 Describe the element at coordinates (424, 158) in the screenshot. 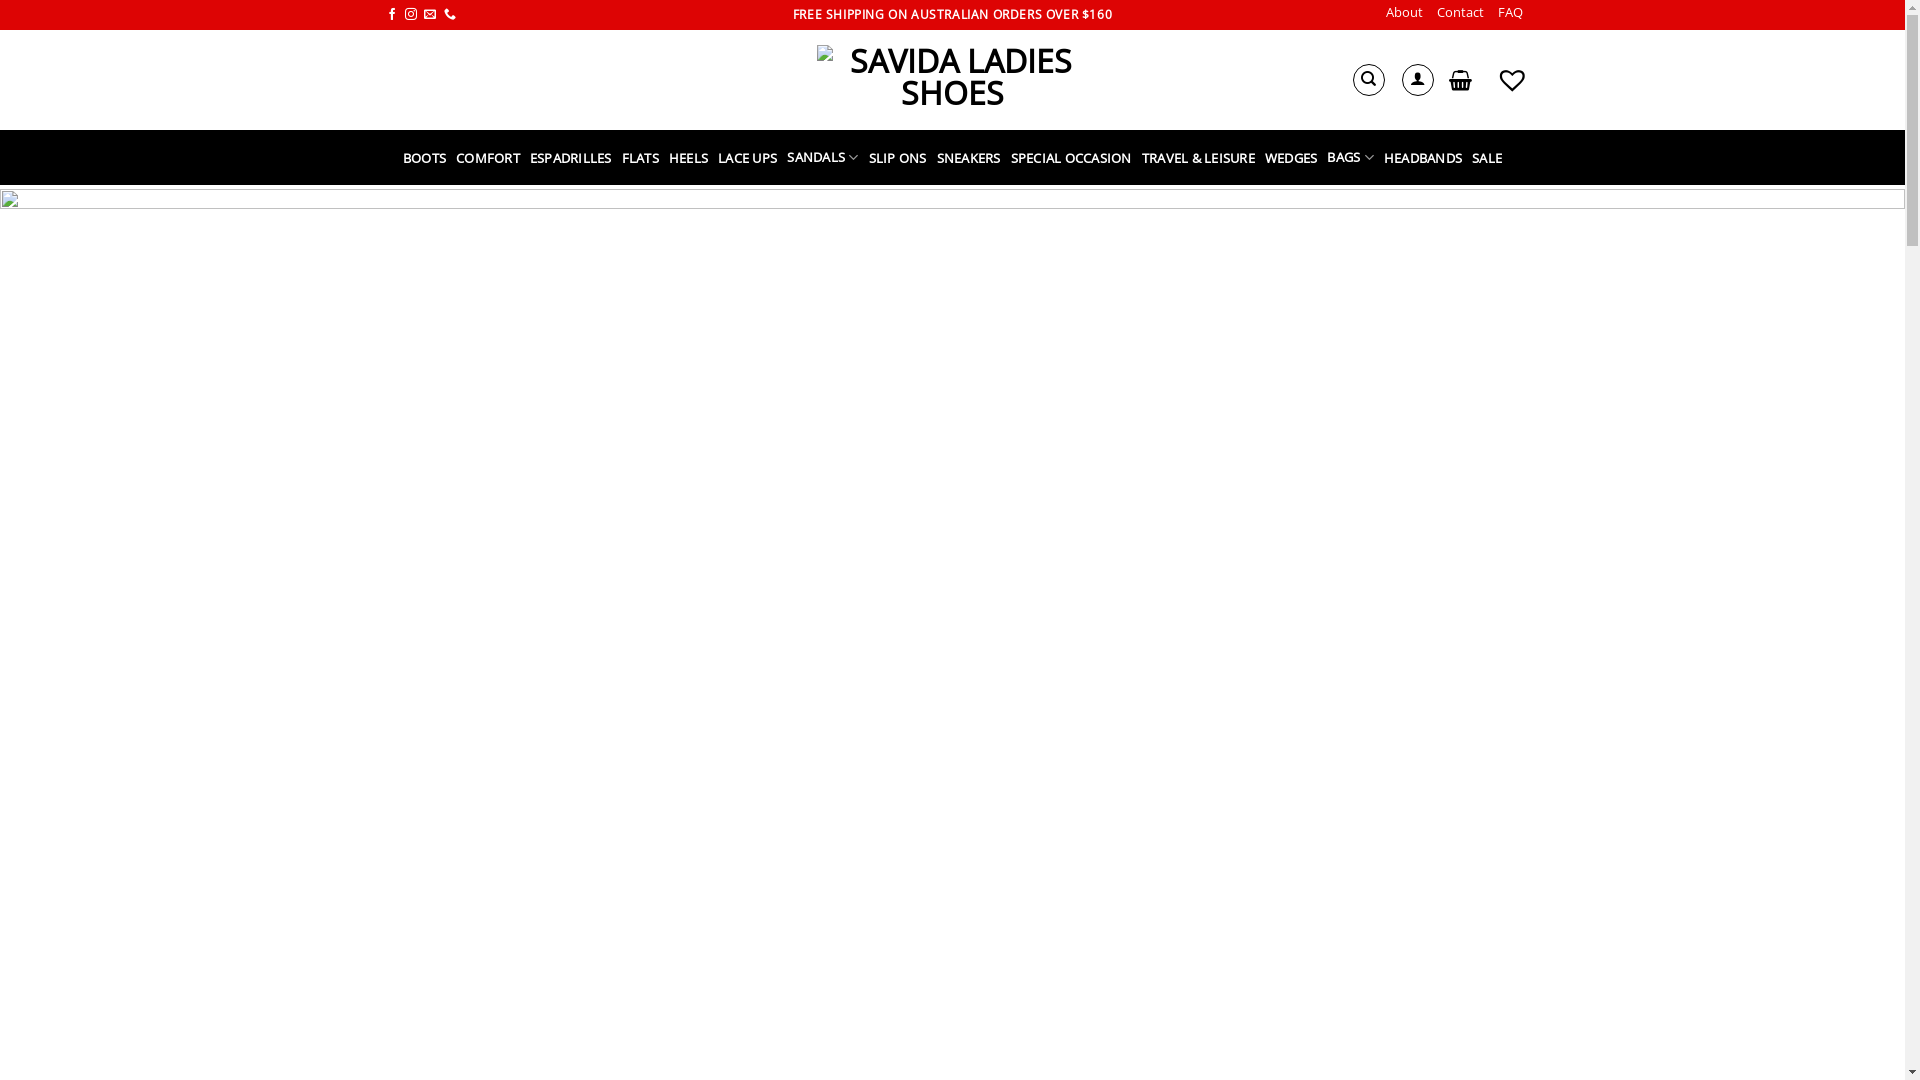

I see `BOOTS` at that location.